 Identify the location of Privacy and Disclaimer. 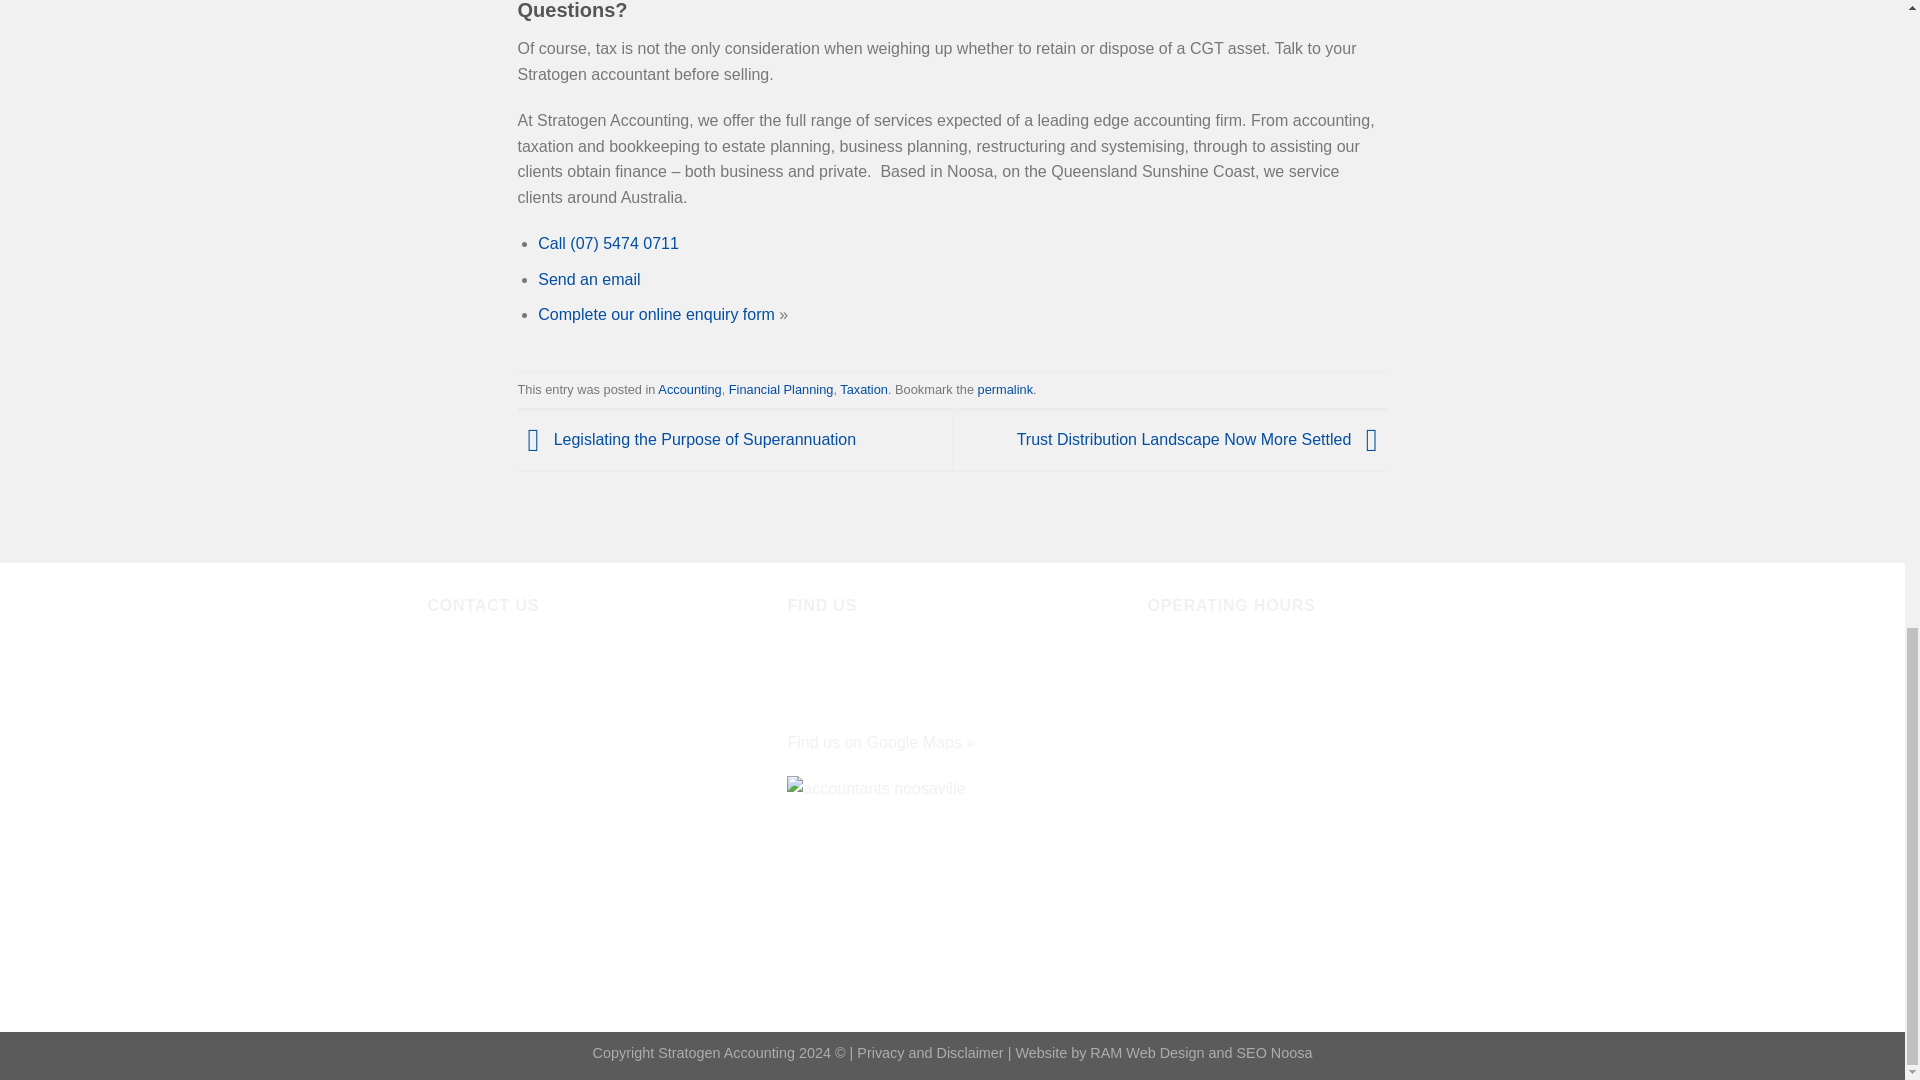
(929, 1052).